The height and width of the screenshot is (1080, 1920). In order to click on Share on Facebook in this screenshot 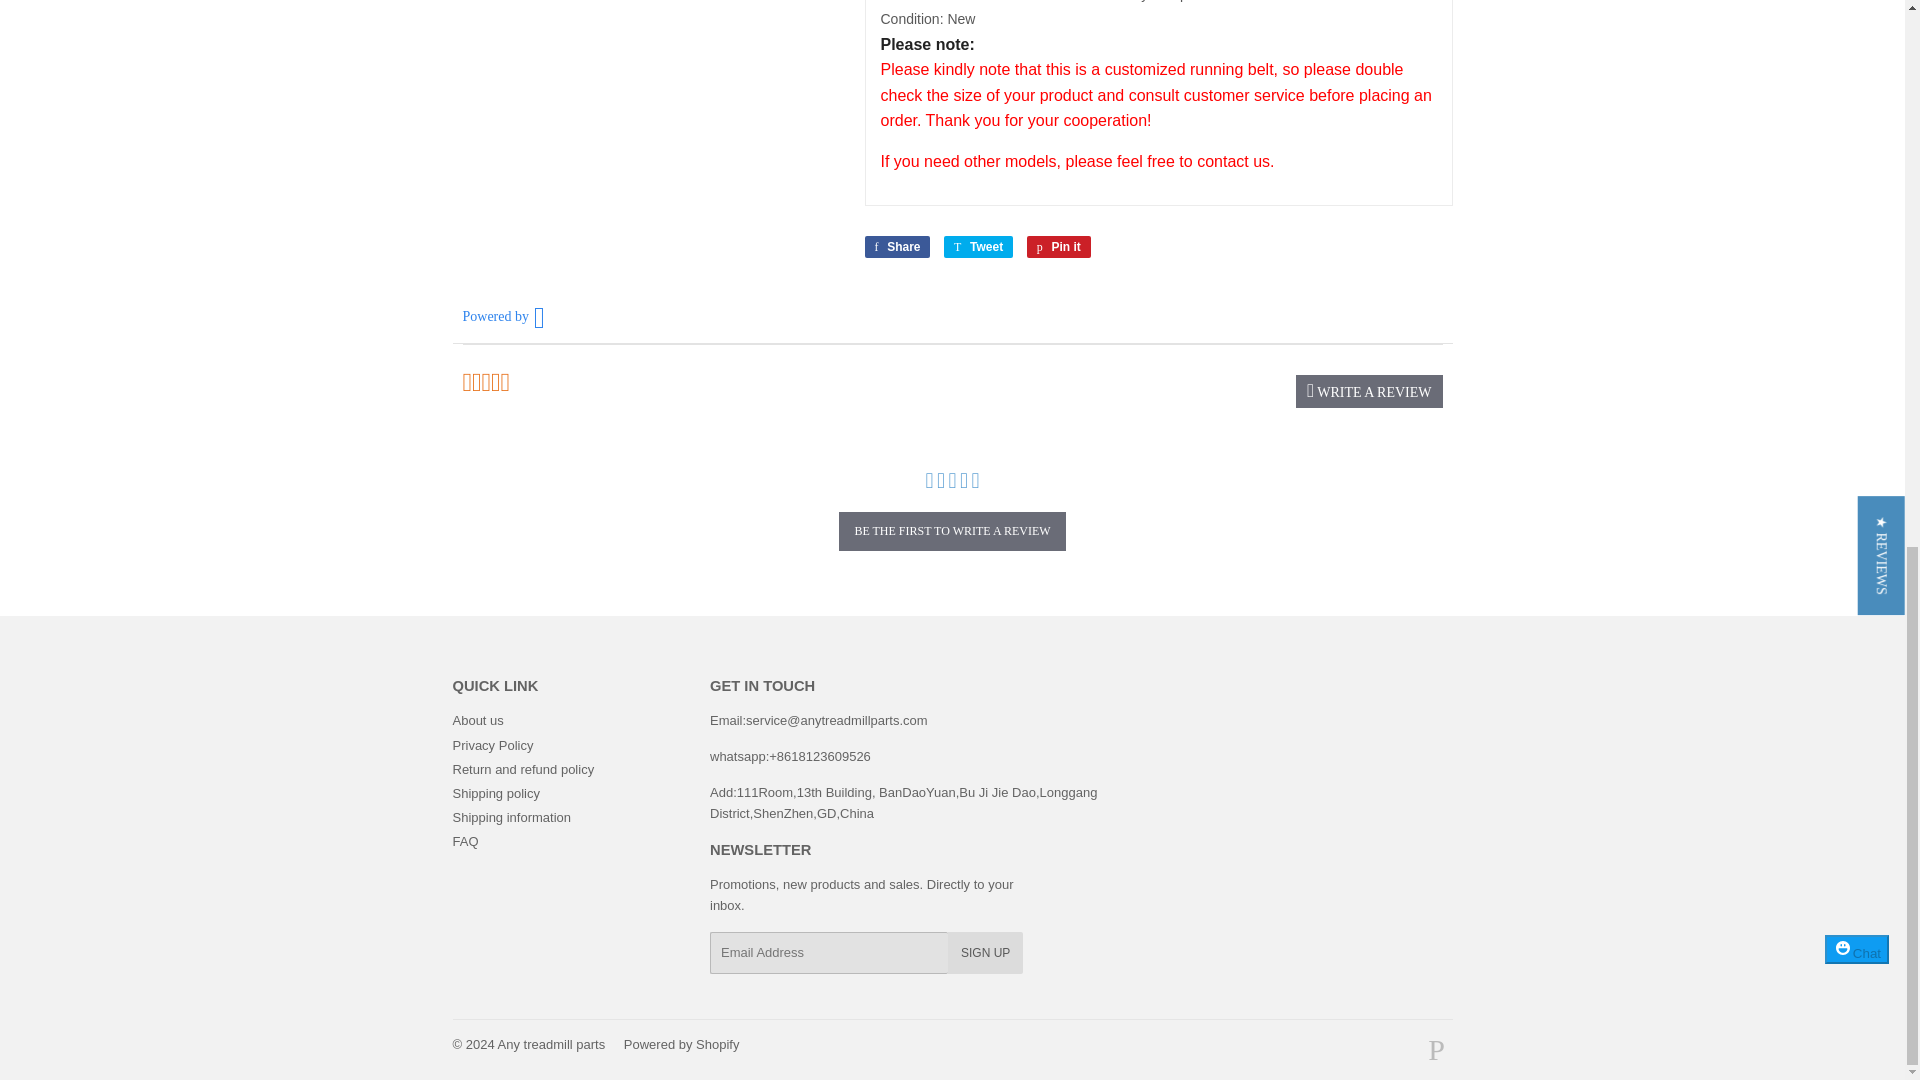, I will do `click(896, 247)`.